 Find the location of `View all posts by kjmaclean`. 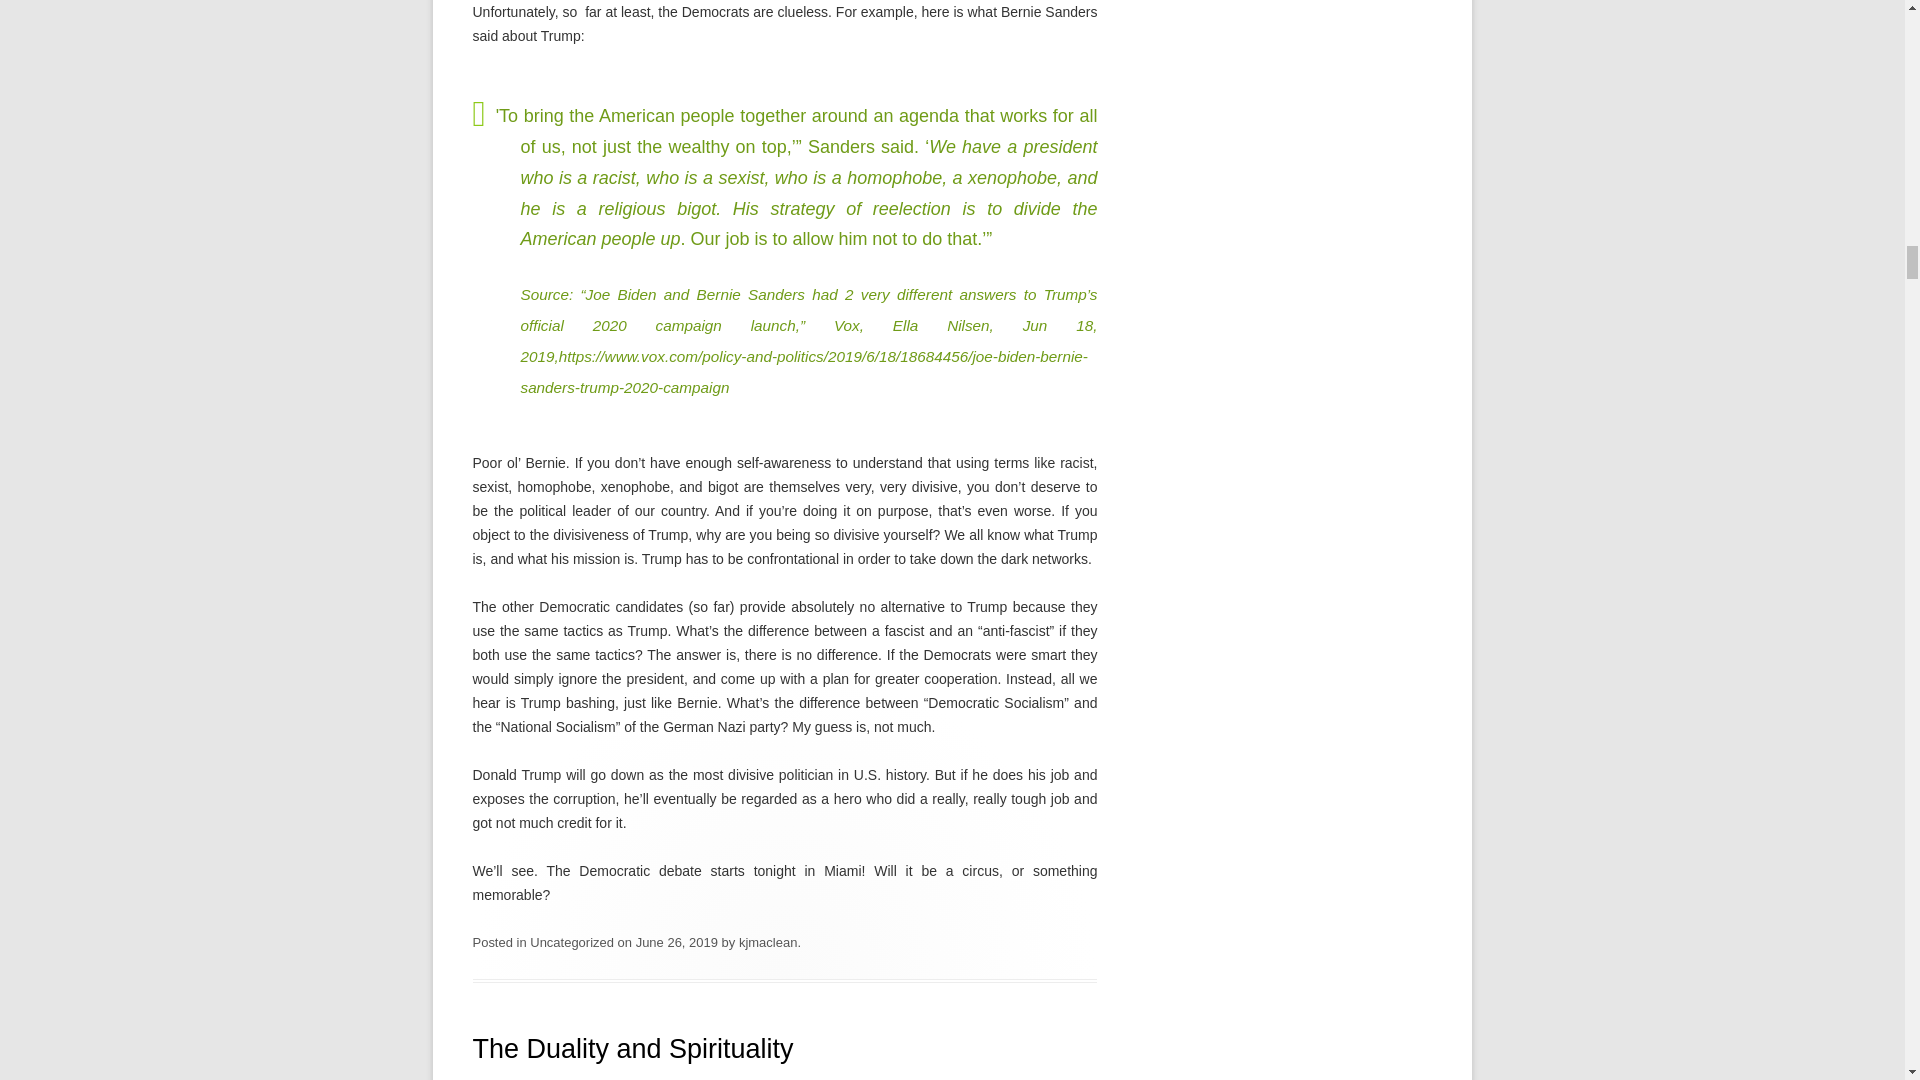

View all posts by kjmaclean is located at coordinates (768, 942).